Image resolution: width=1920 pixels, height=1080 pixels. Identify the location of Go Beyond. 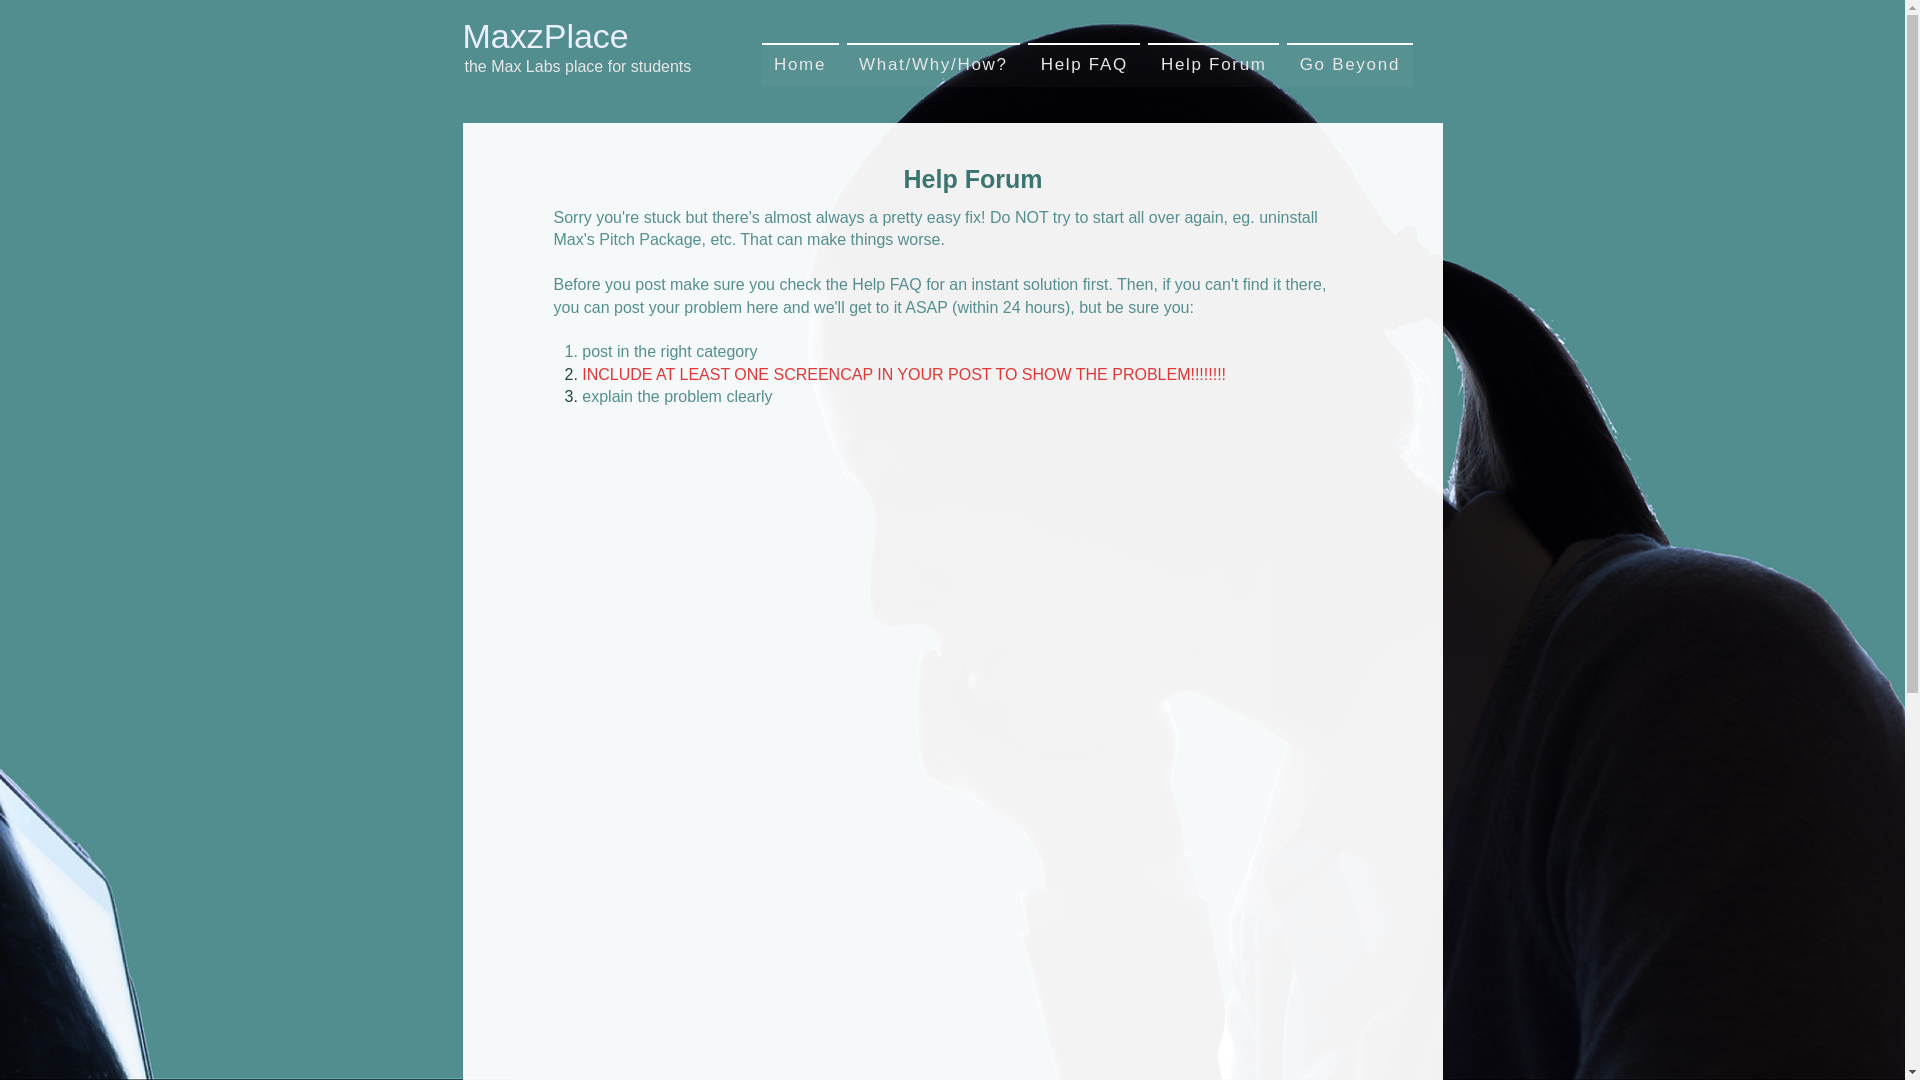
(1348, 65).